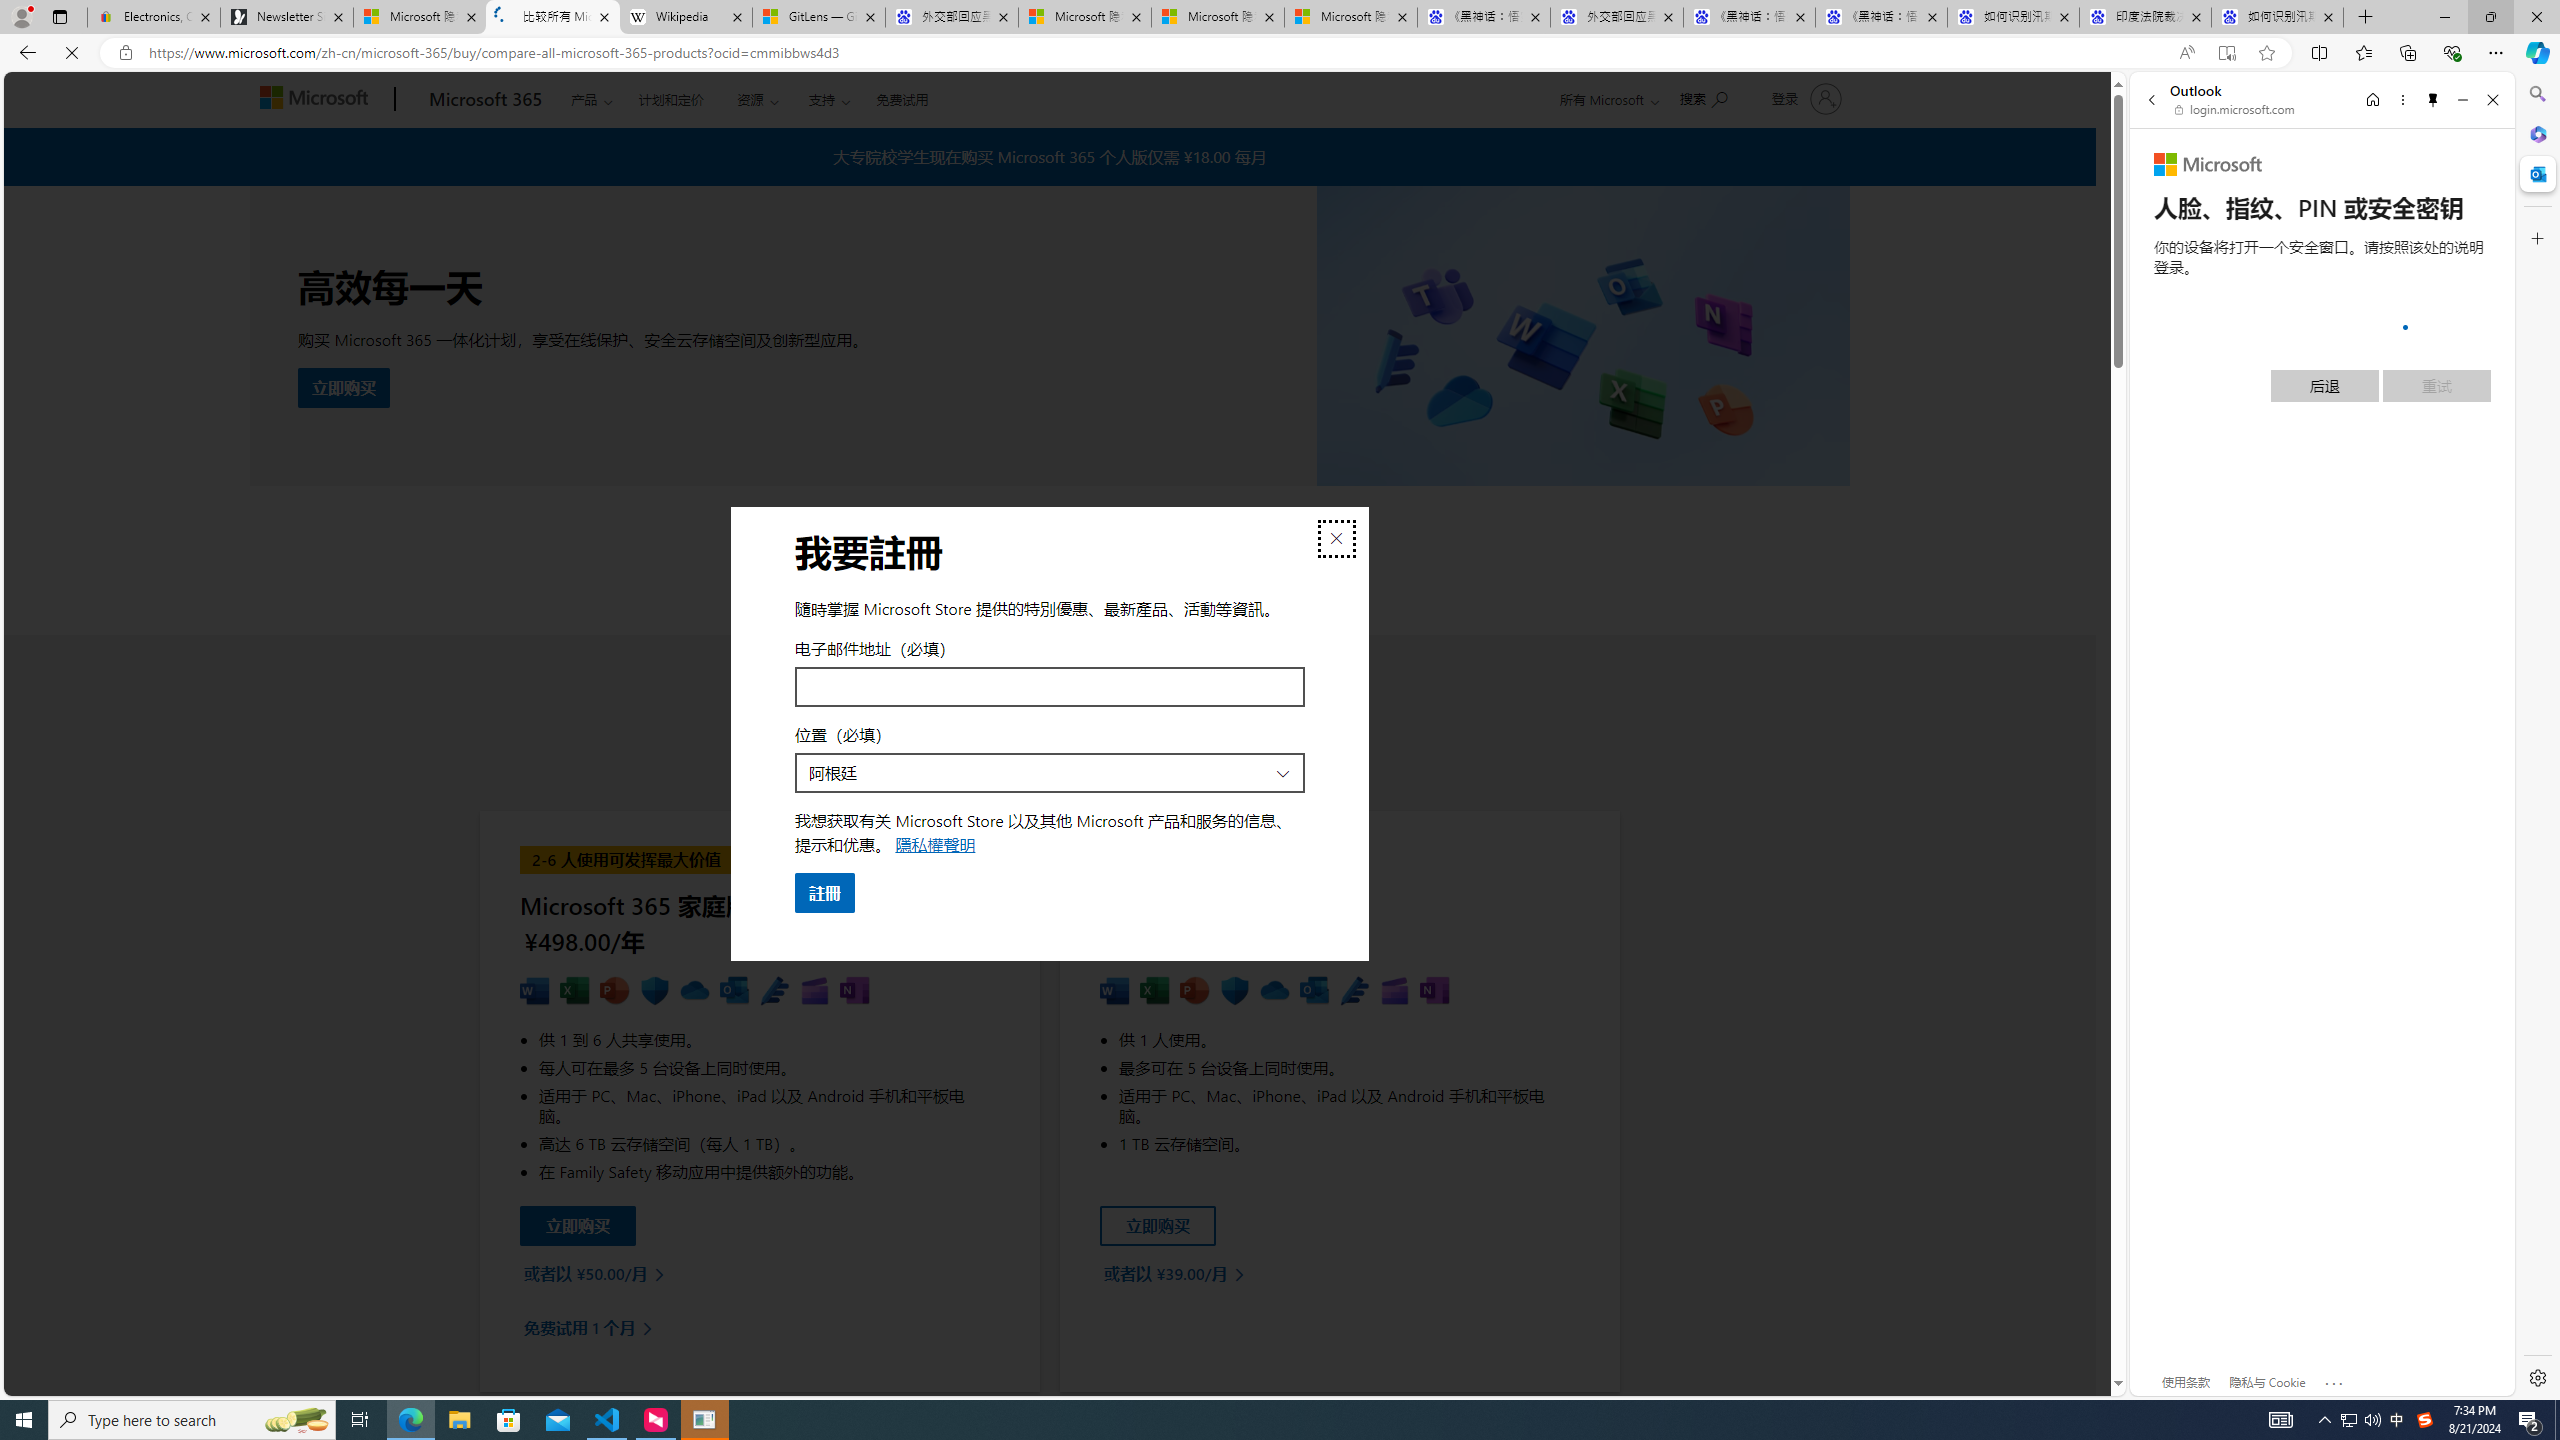  I want to click on Microsoft, so click(2208, 165).